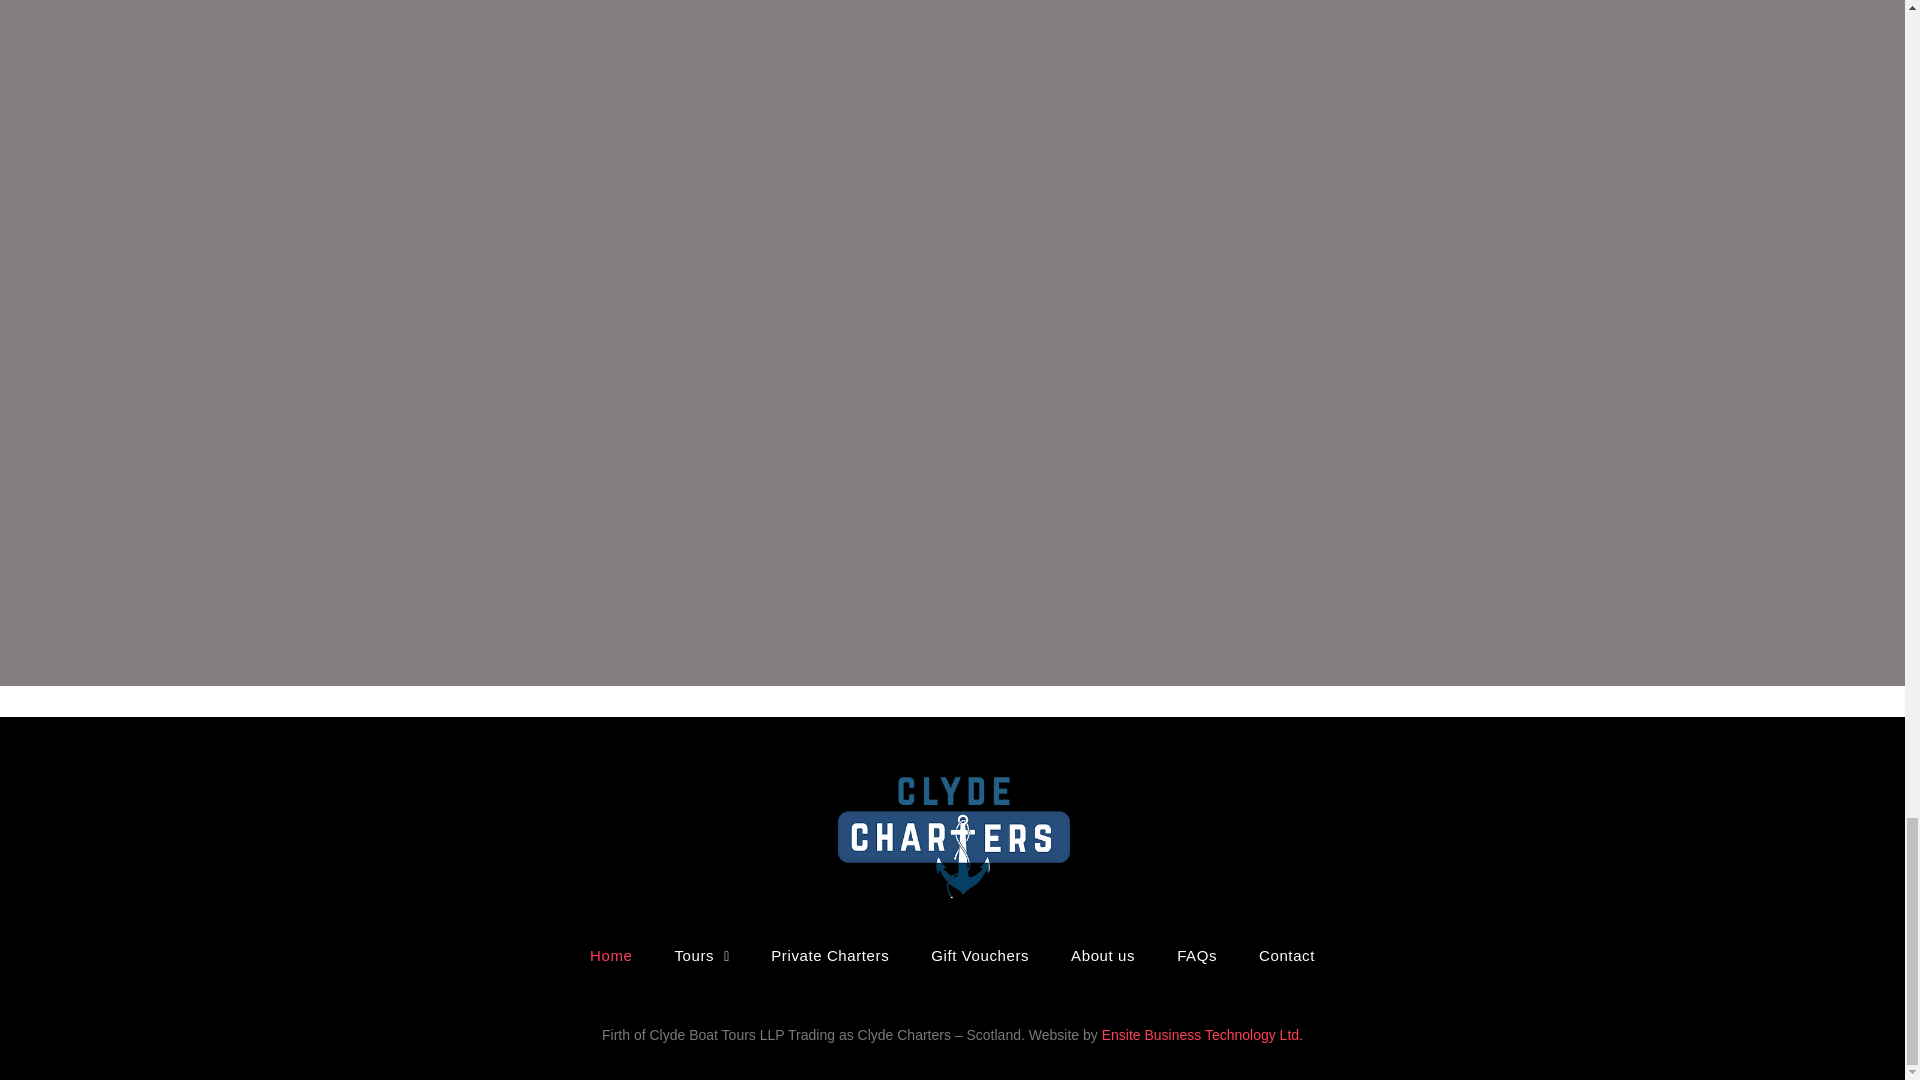 This screenshot has height=1080, width=1920. Describe the element at coordinates (830, 956) in the screenshot. I see `Private Charters` at that location.